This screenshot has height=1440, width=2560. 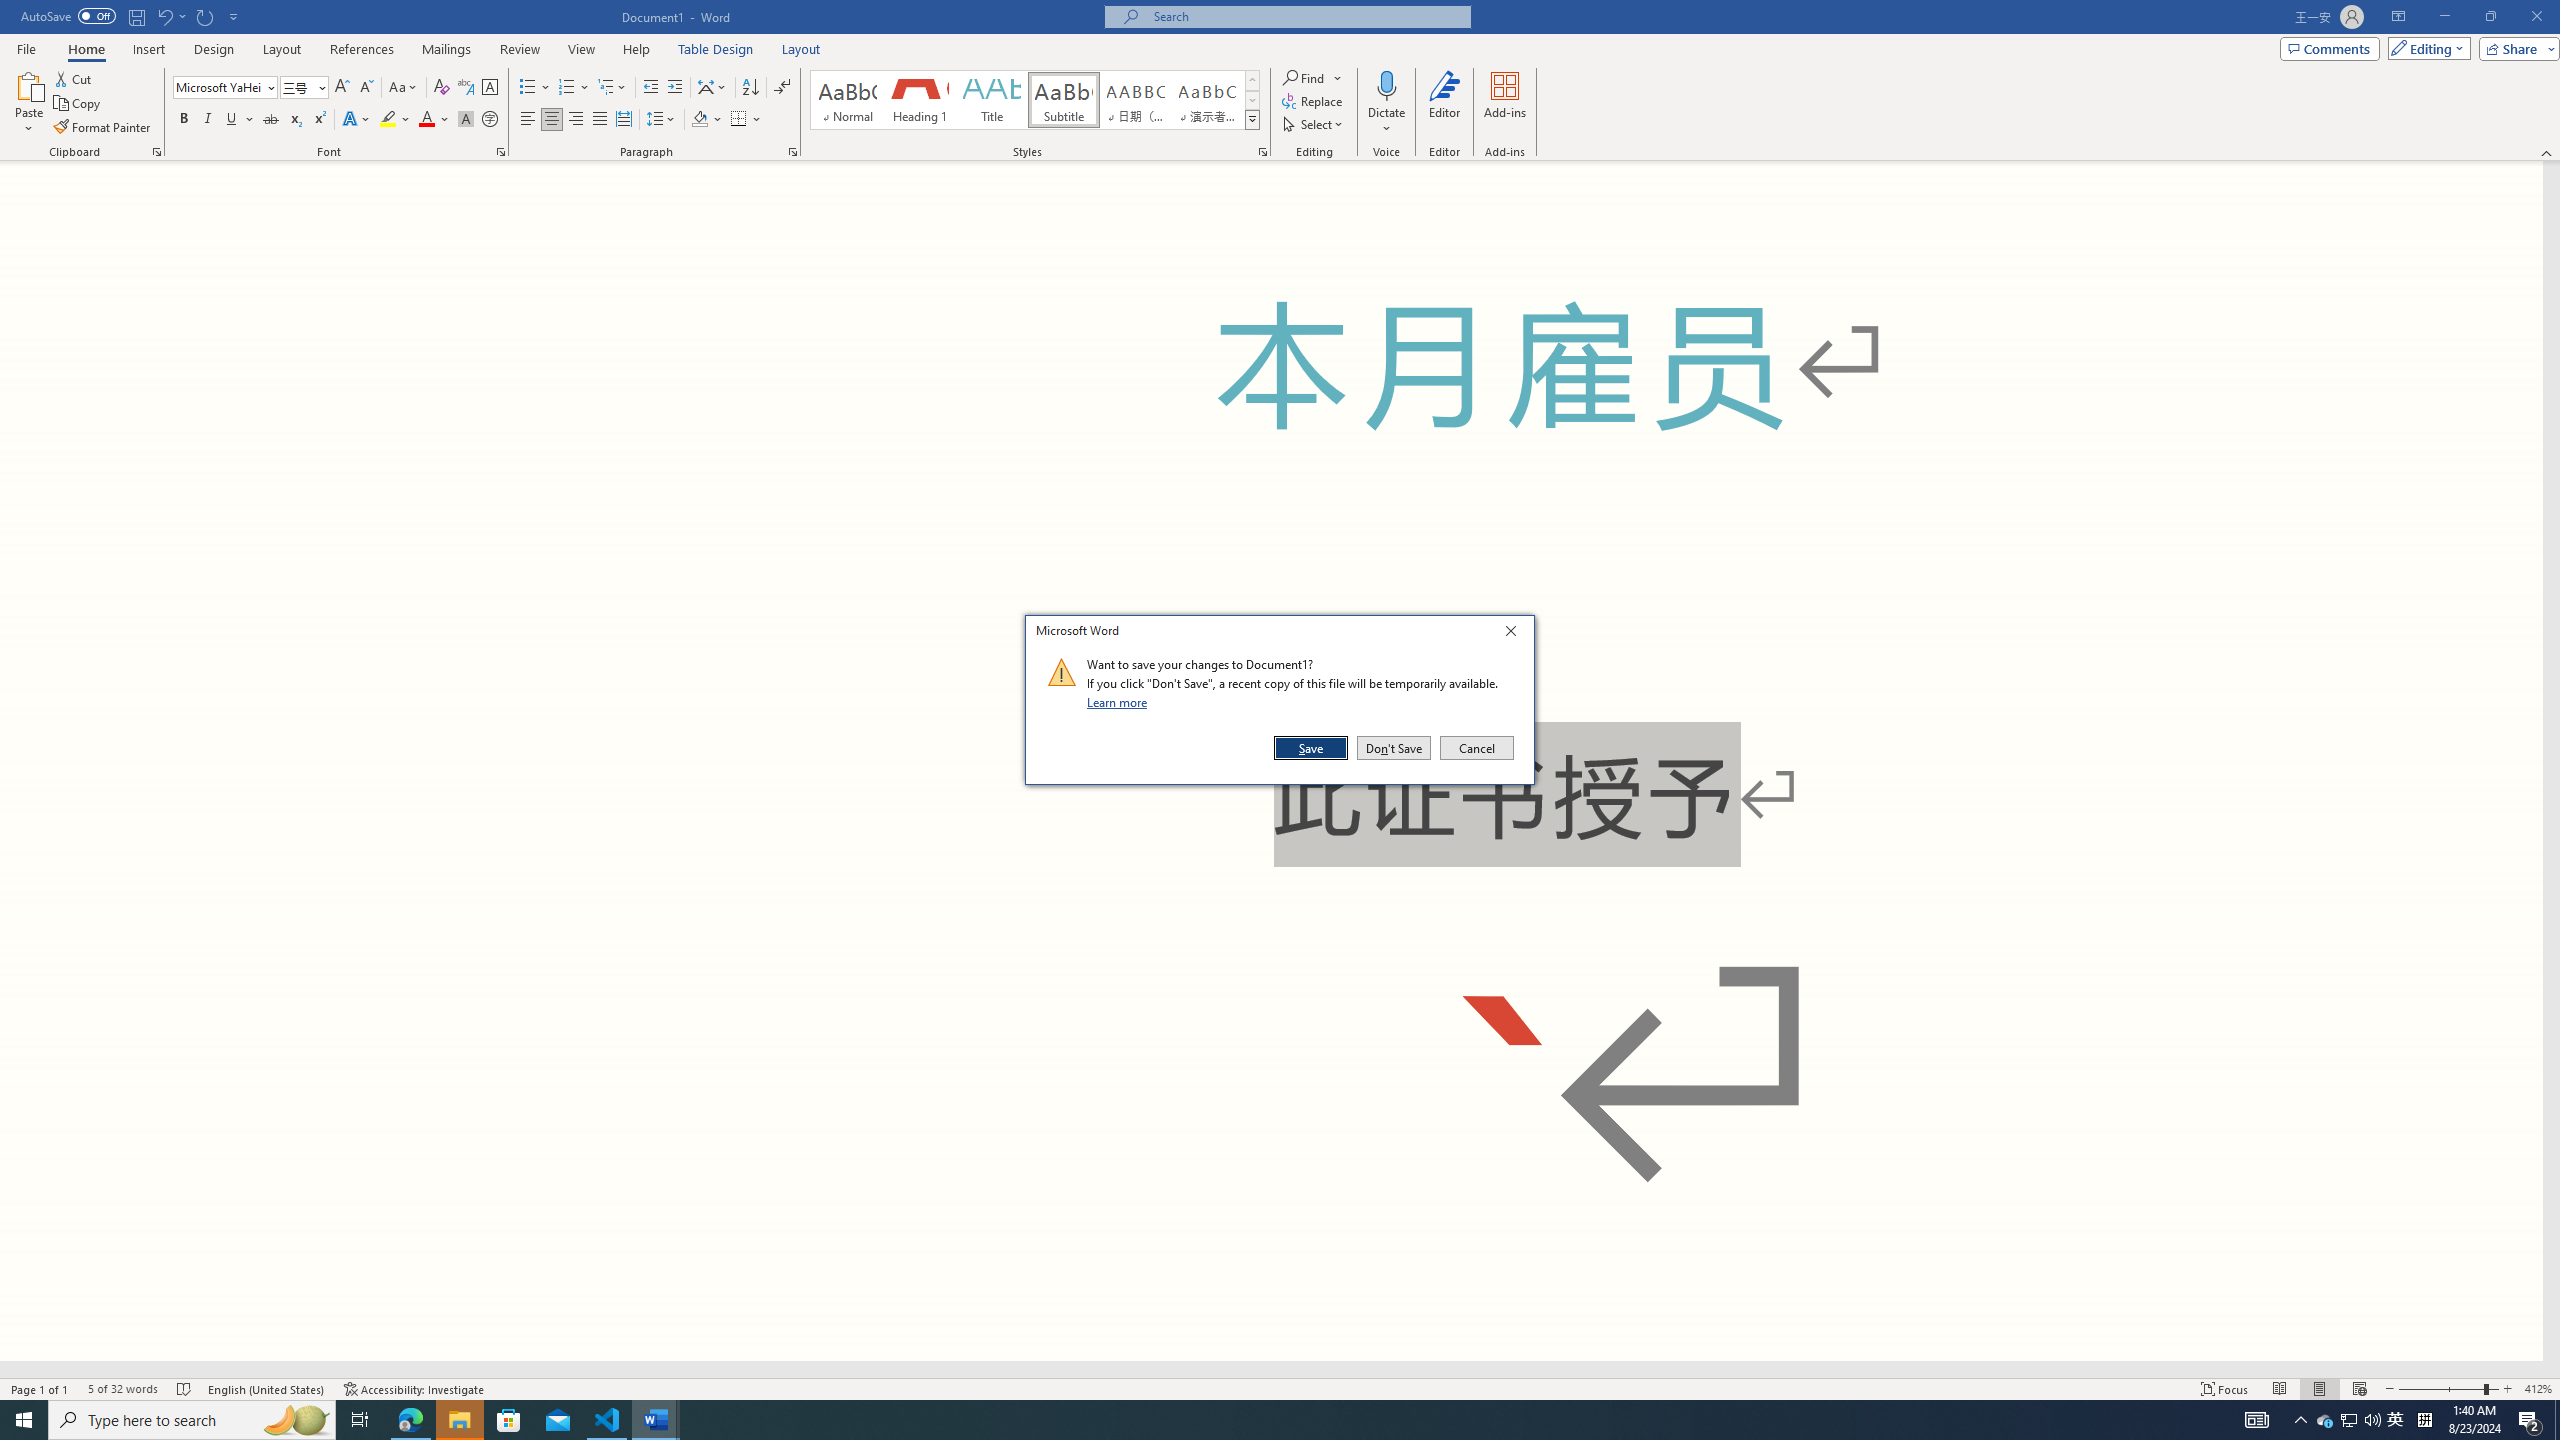 What do you see at coordinates (442, 88) in the screenshot?
I see `Clear Formatting` at bounding box center [442, 88].